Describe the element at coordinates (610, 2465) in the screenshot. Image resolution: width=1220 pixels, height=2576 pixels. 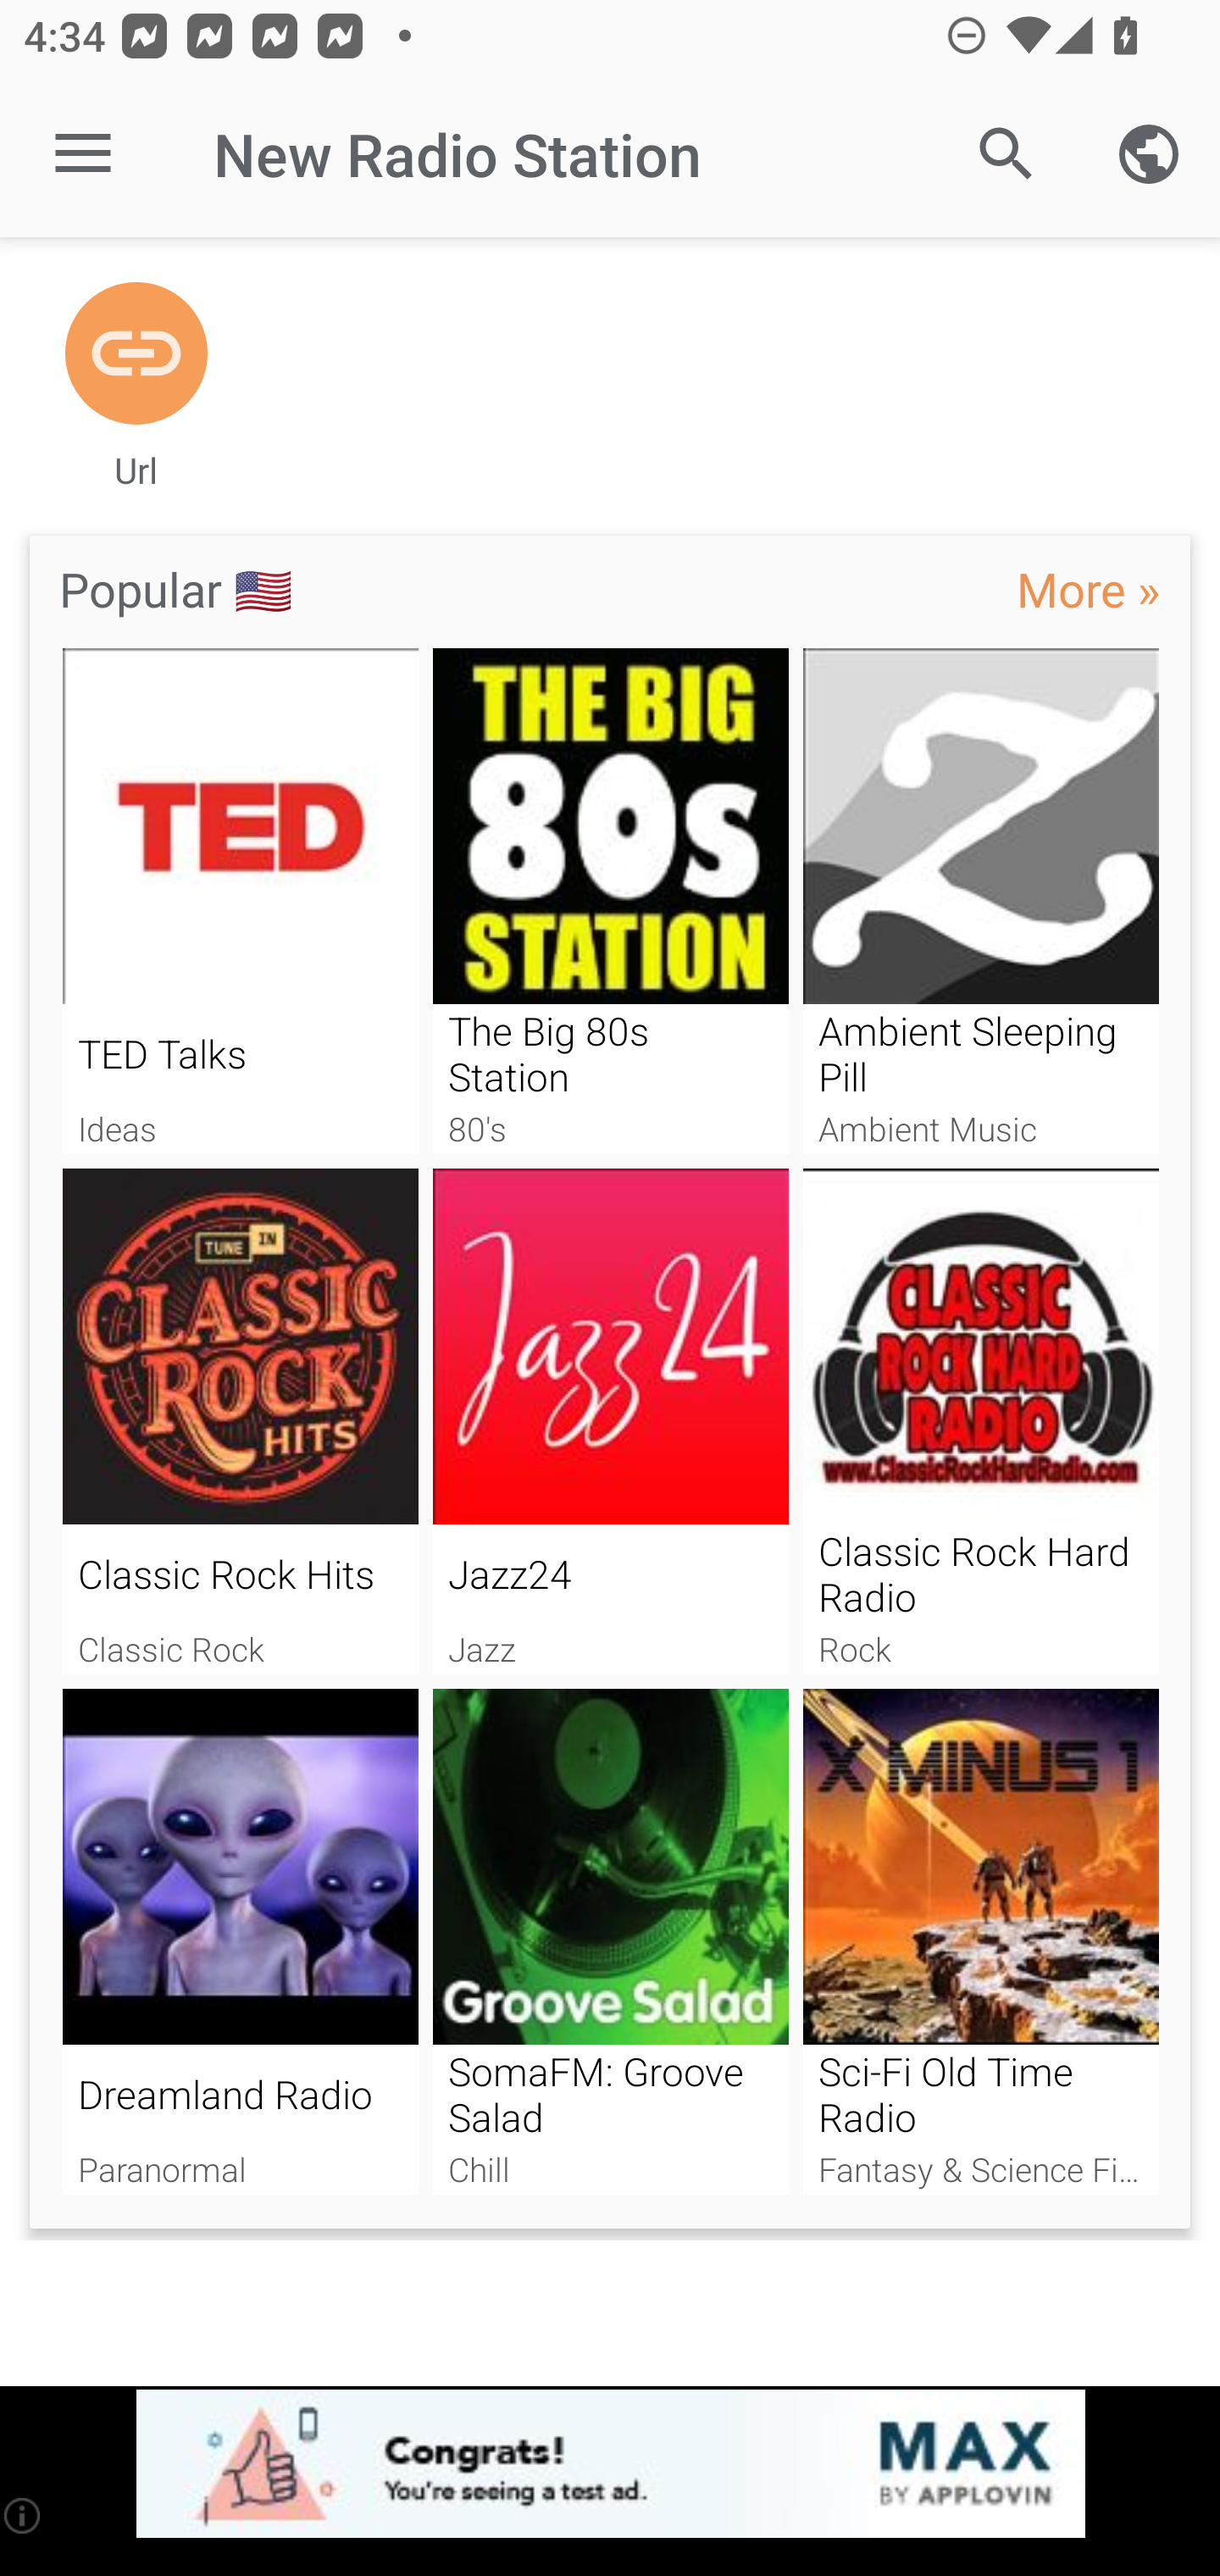
I see `app-monetization` at that location.